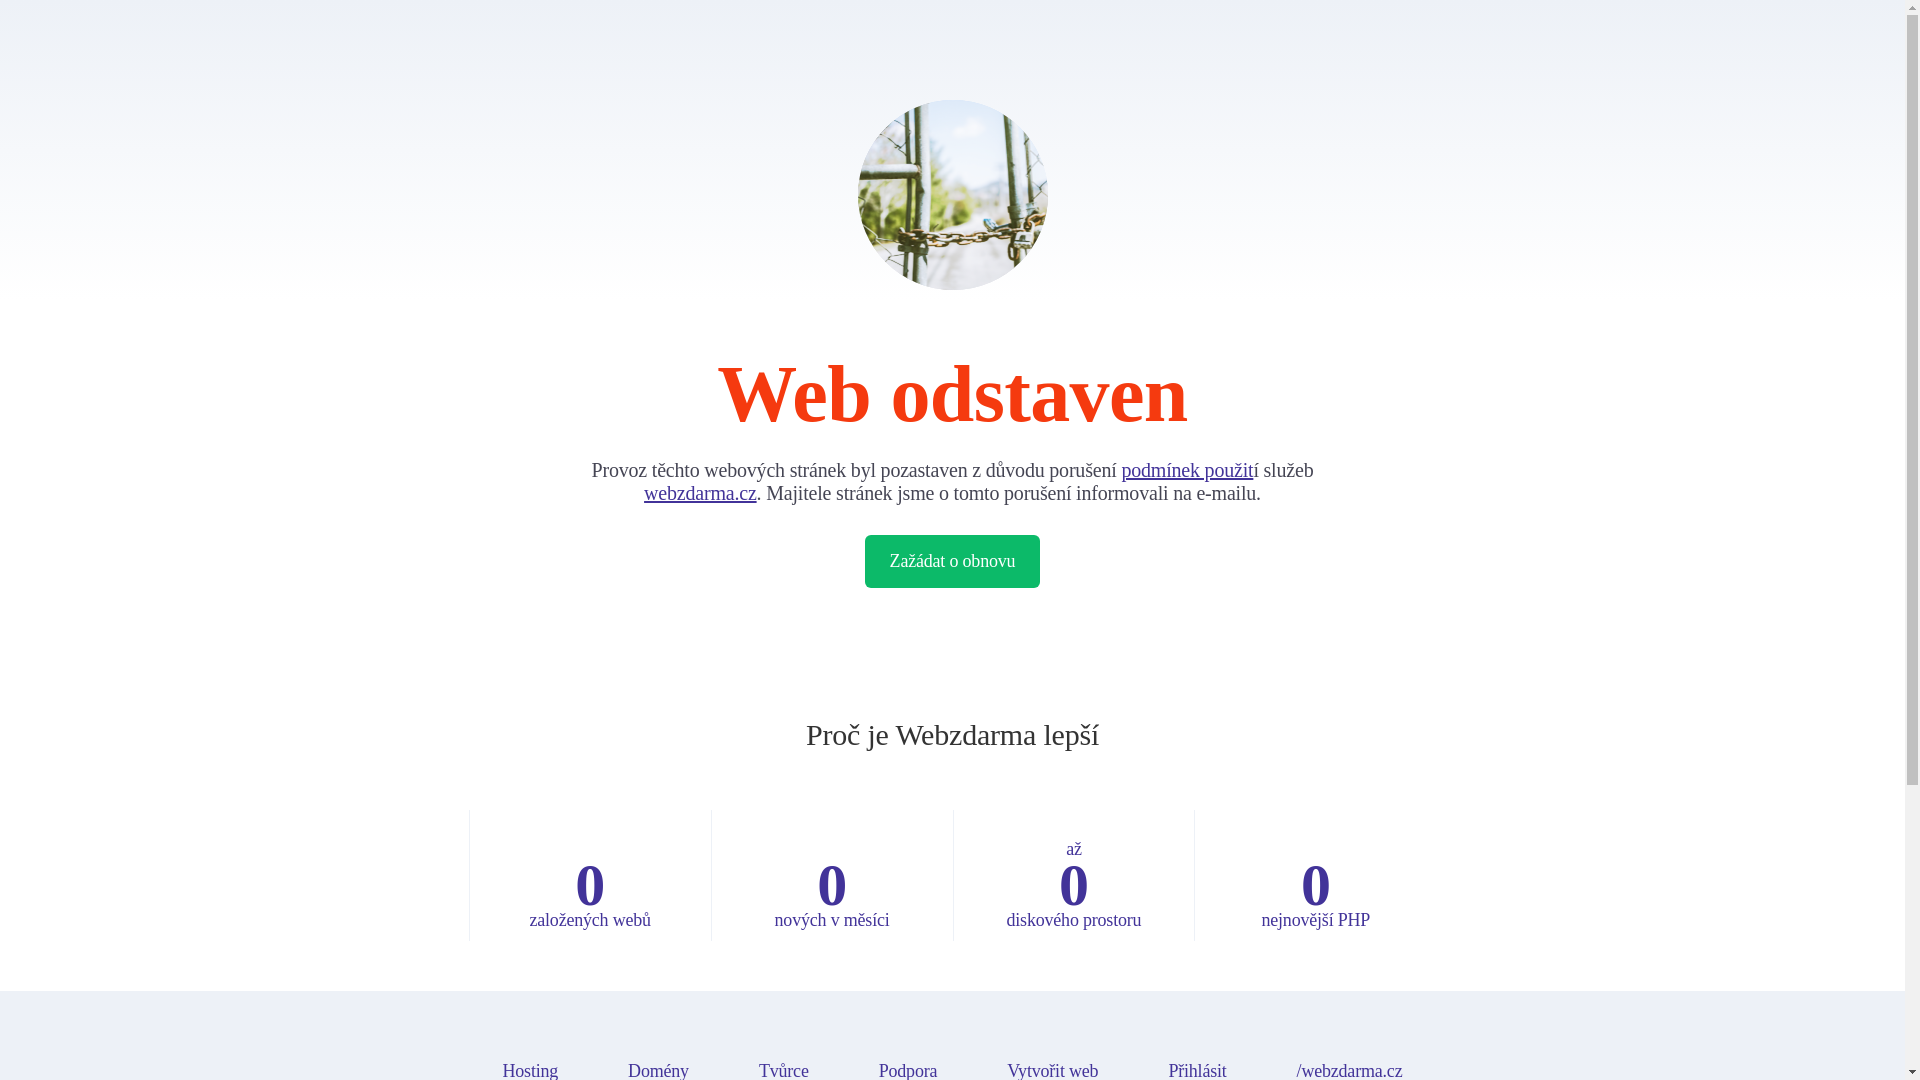 Image resolution: width=1920 pixels, height=1080 pixels. Describe the element at coordinates (908, 1070) in the screenshot. I see `Podpora` at that location.